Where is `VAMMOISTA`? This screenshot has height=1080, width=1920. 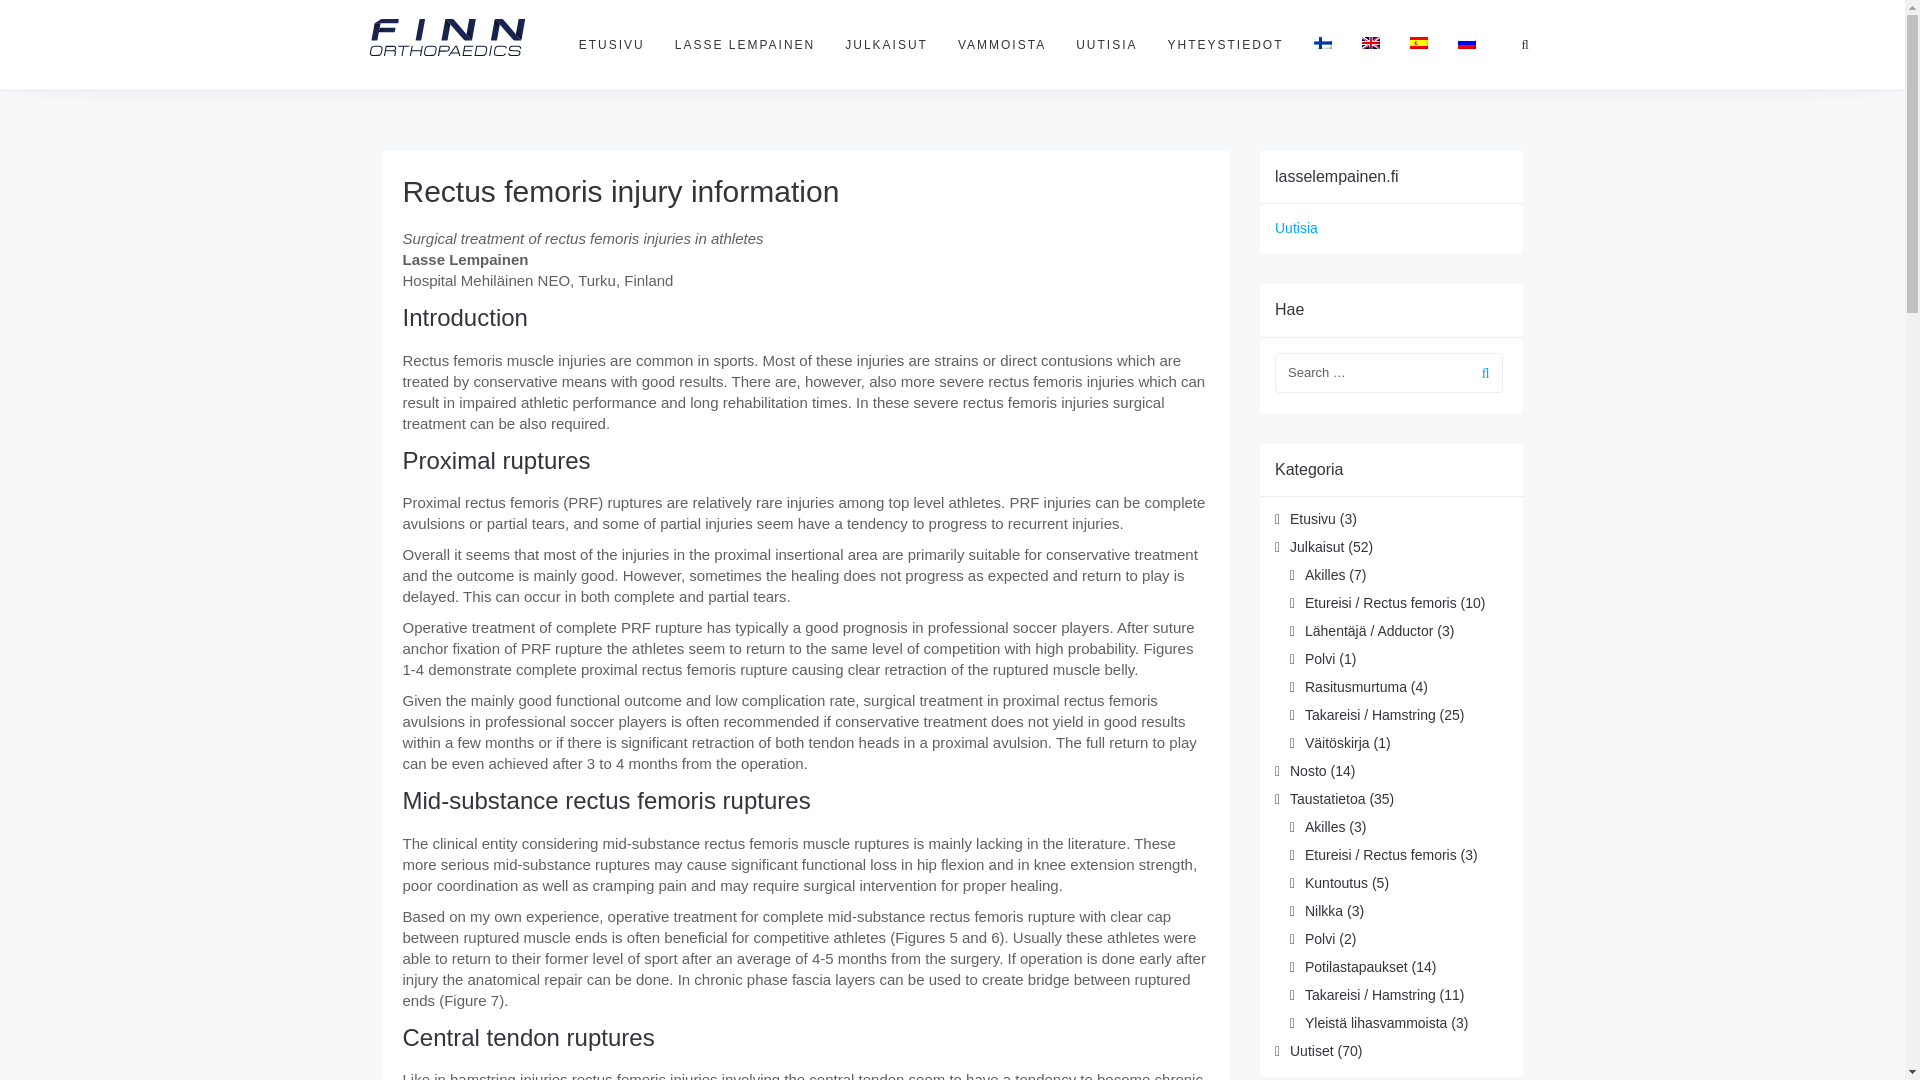 VAMMOISTA is located at coordinates (1002, 44).